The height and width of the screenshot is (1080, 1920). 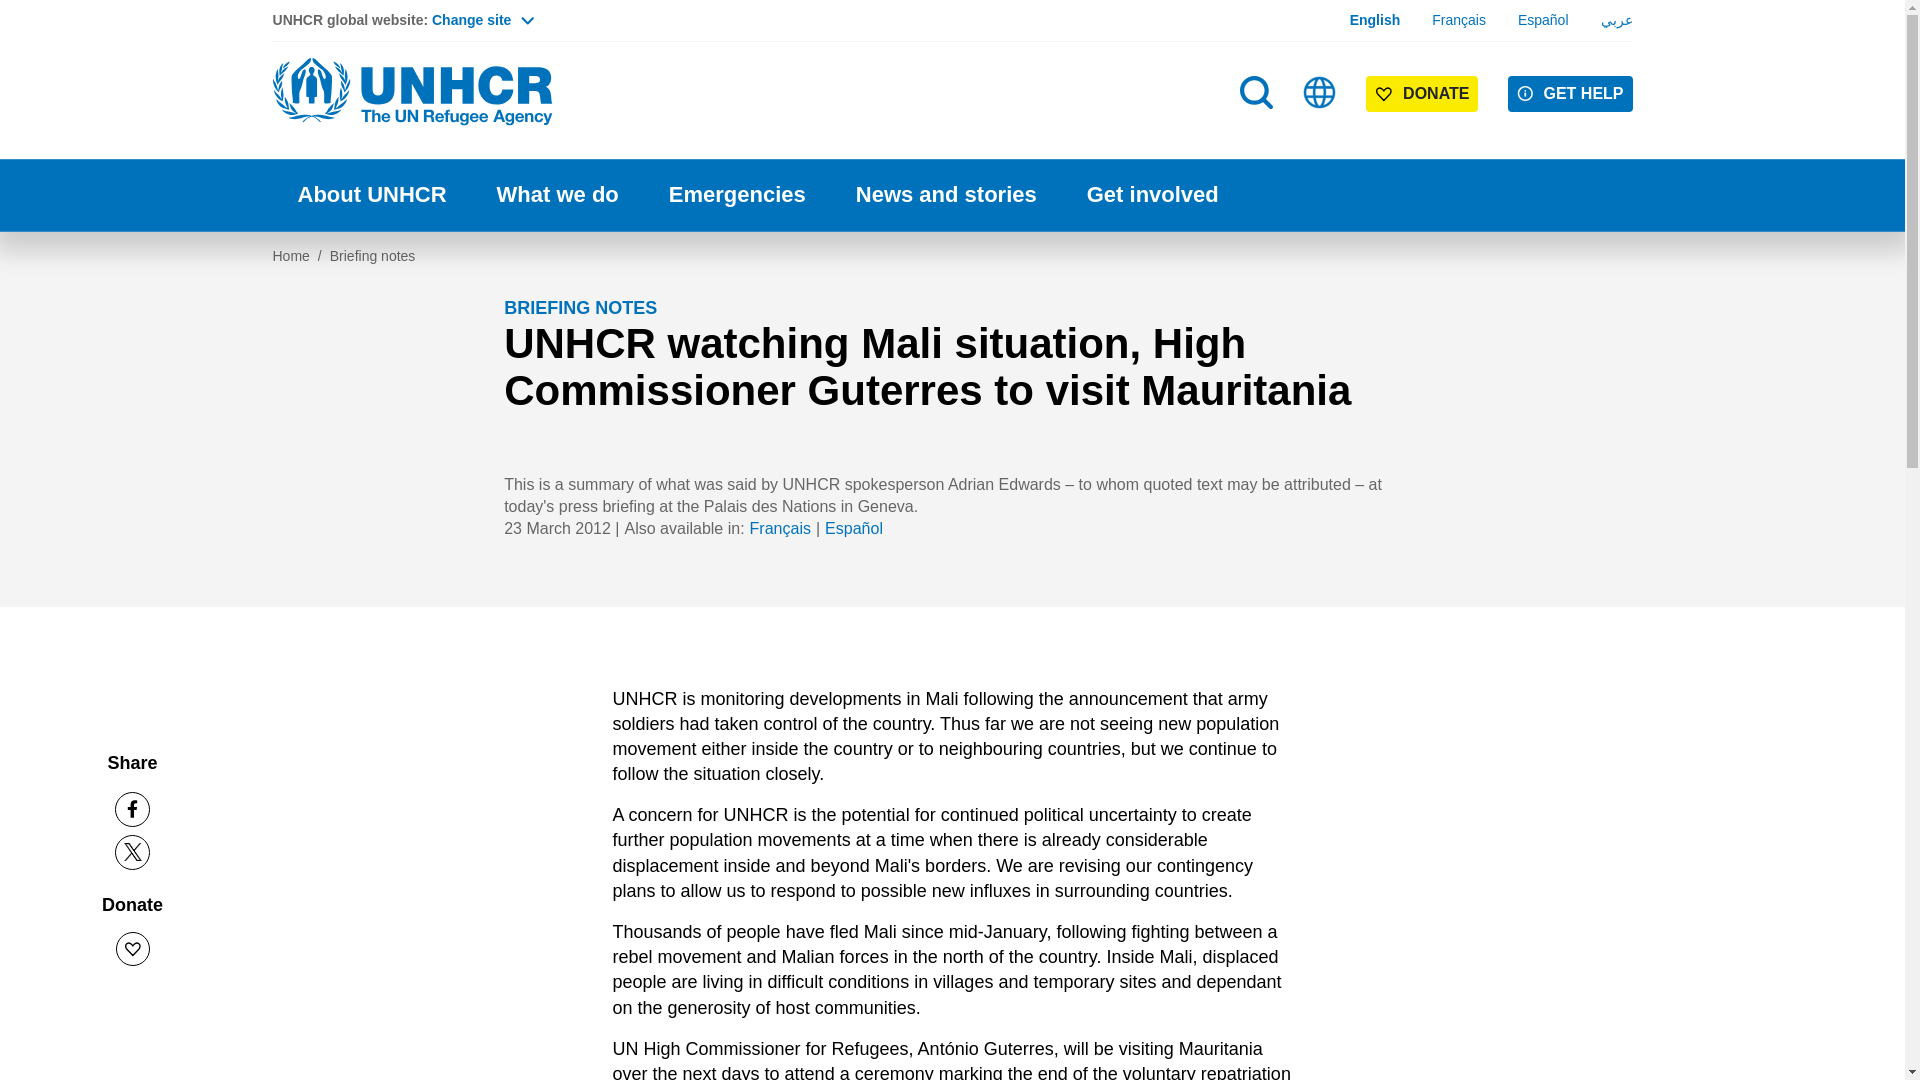 What do you see at coordinates (1570, 94) in the screenshot?
I see `GET HELP` at bounding box center [1570, 94].